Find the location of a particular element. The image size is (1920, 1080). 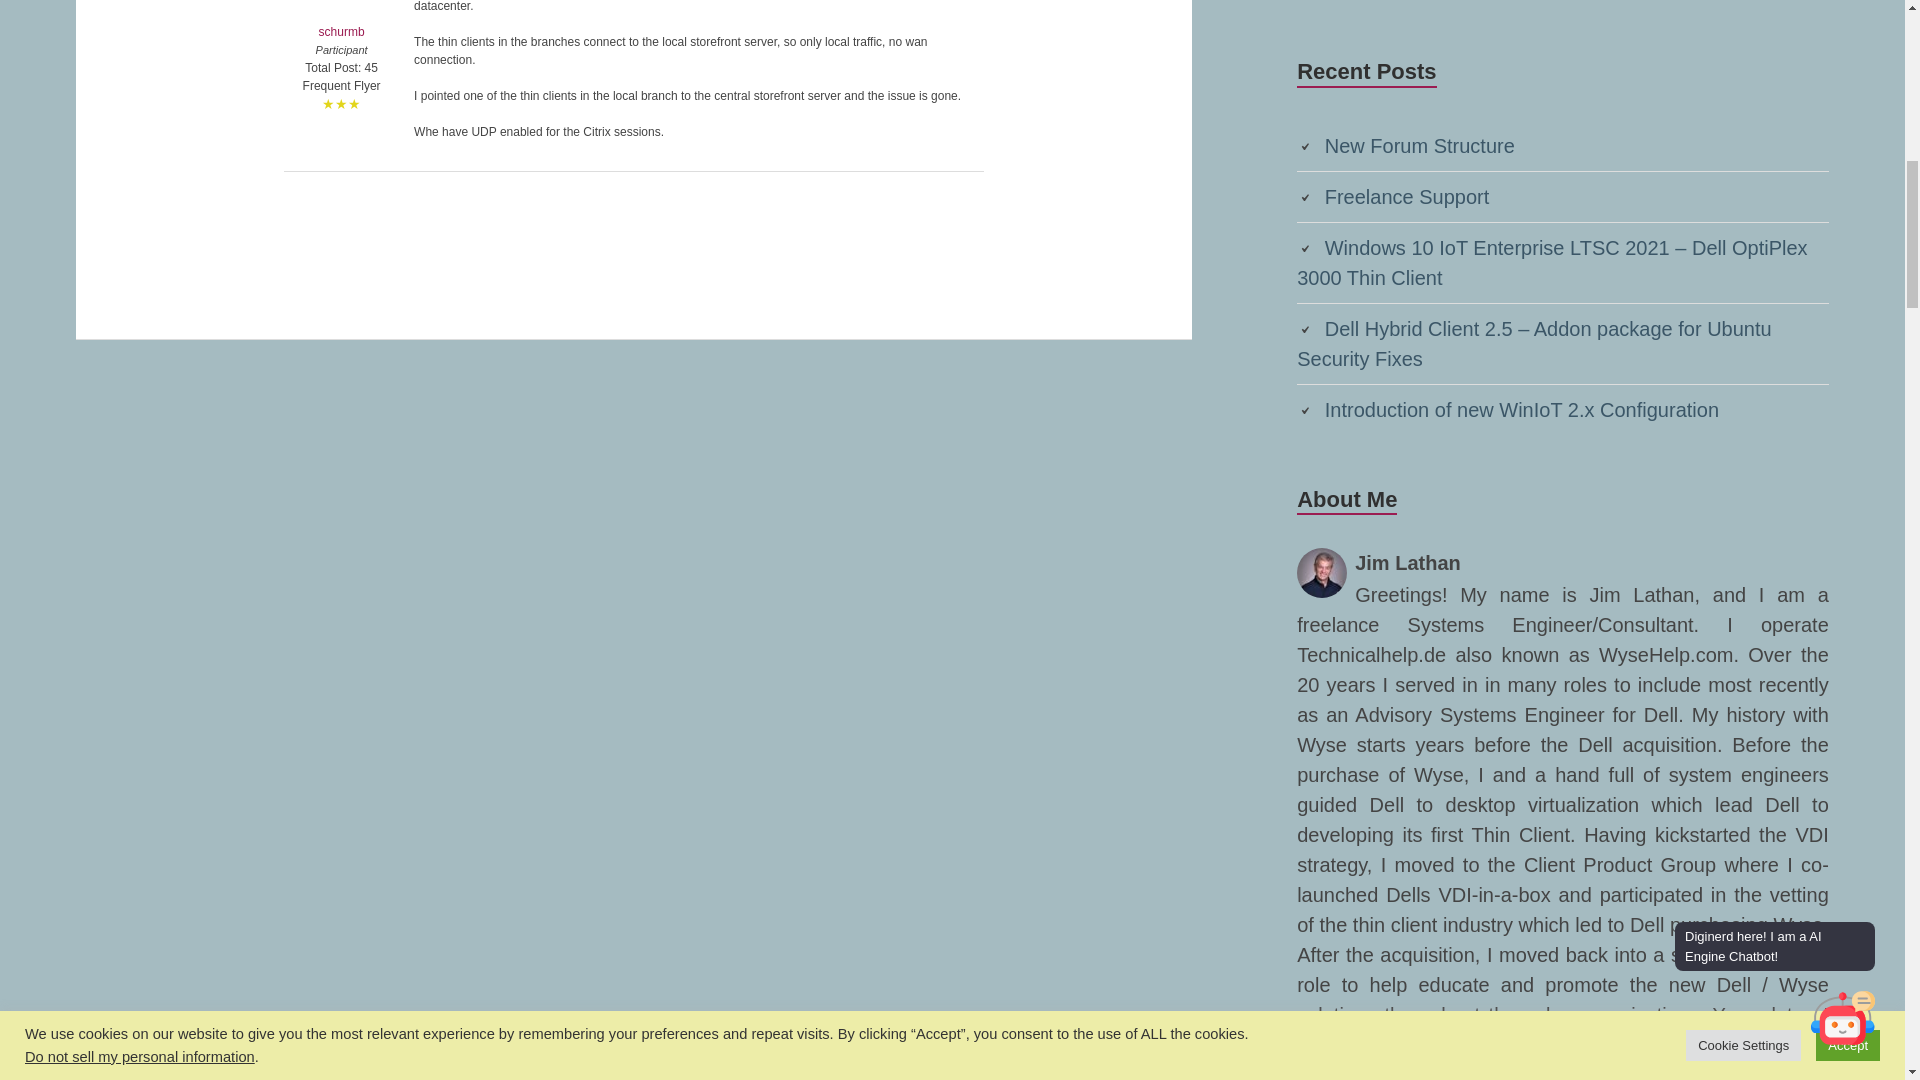

New Forum Structure is located at coordinates (1419, 146).